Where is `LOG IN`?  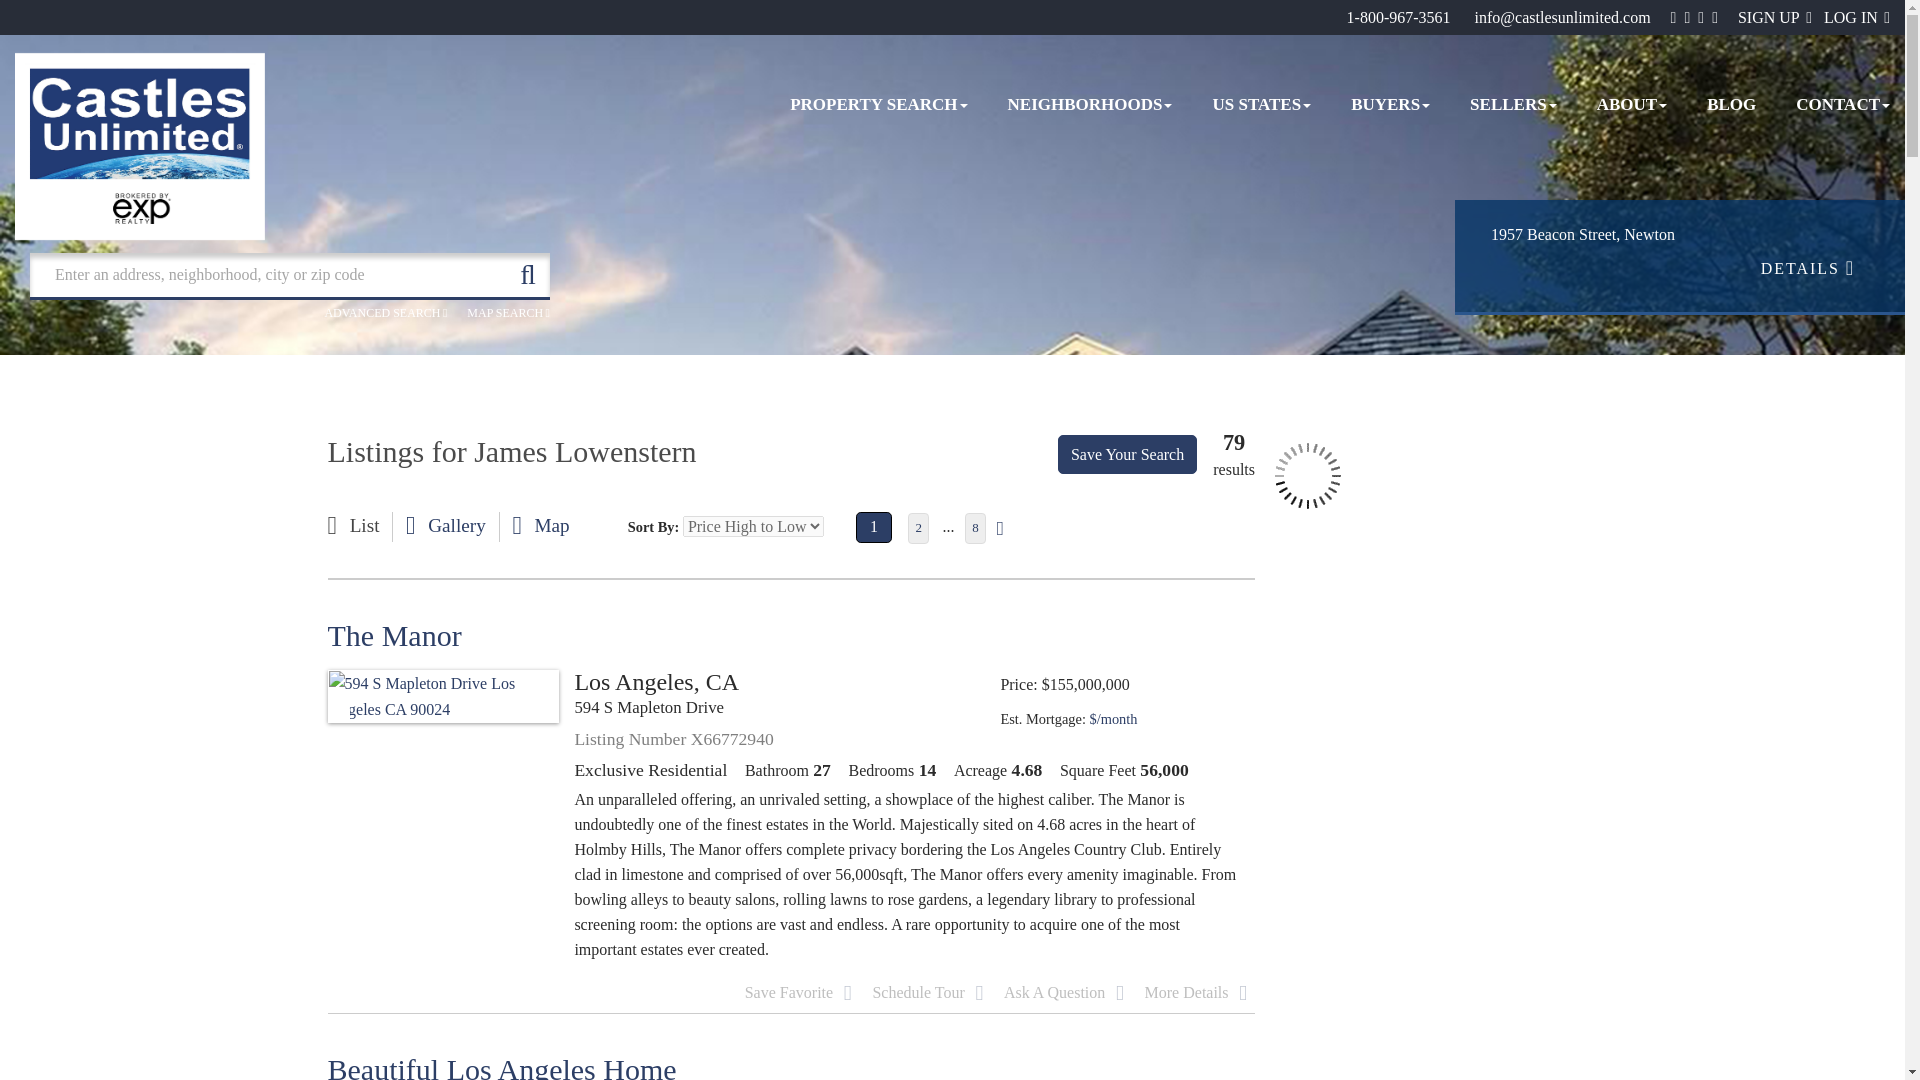 LOG IN is located at coordinates (1856, 16).